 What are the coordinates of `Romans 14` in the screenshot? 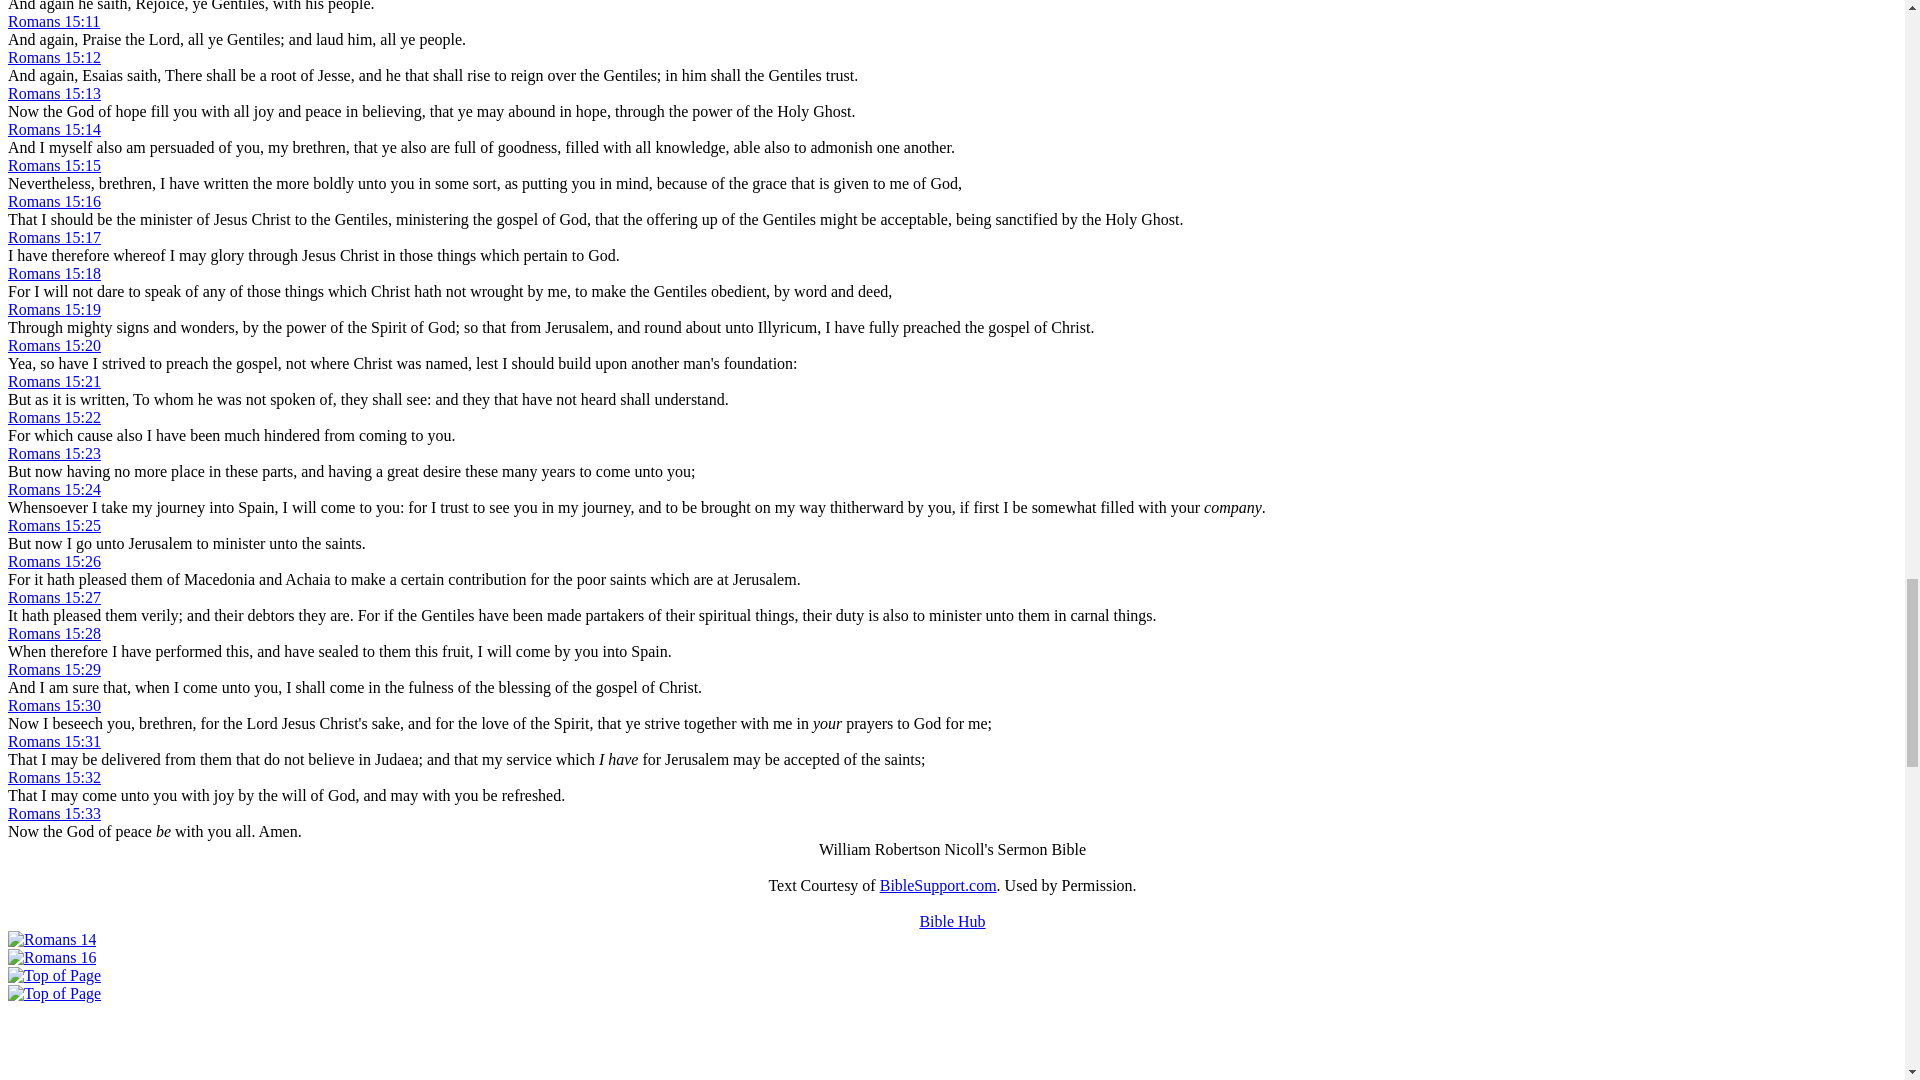 It's located at (52, 939).